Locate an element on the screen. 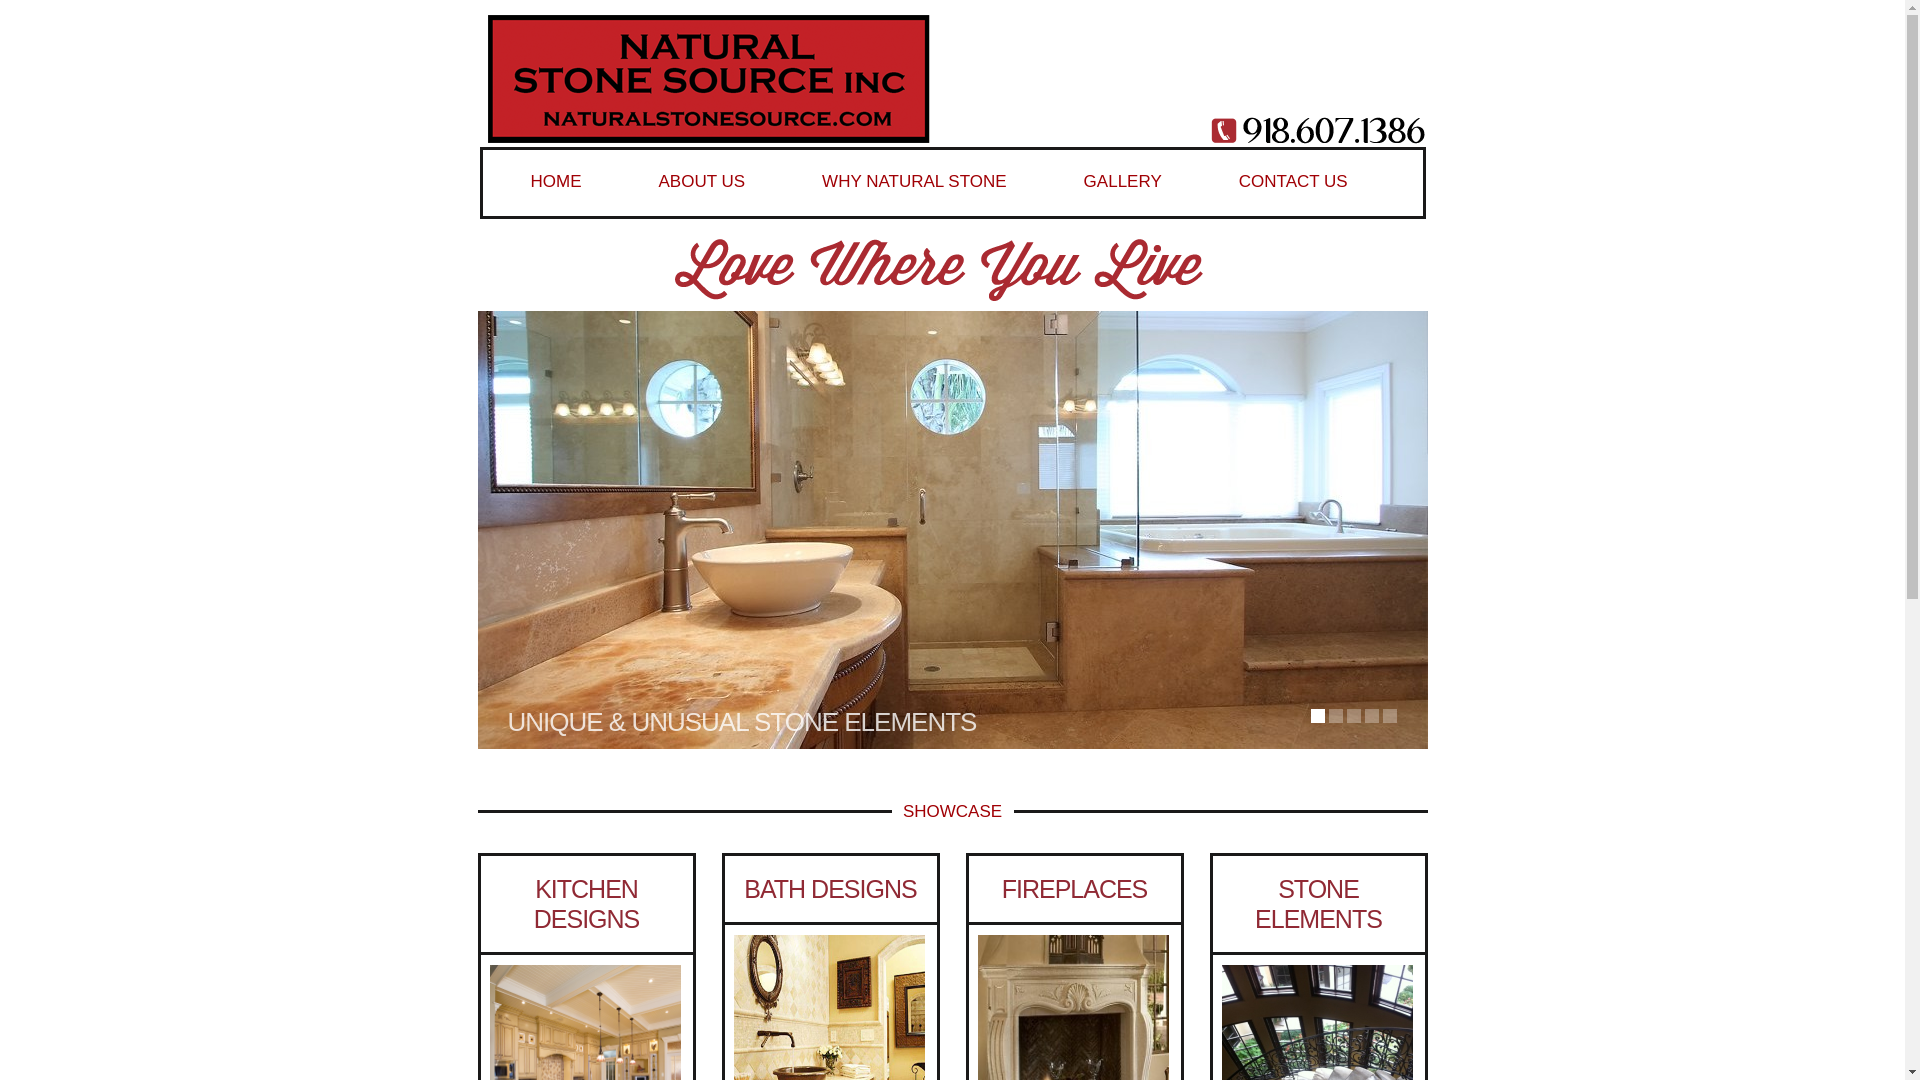 This screenshot has width=1920, height=1080. CONTACT US is located at coordinates (1307, 191).